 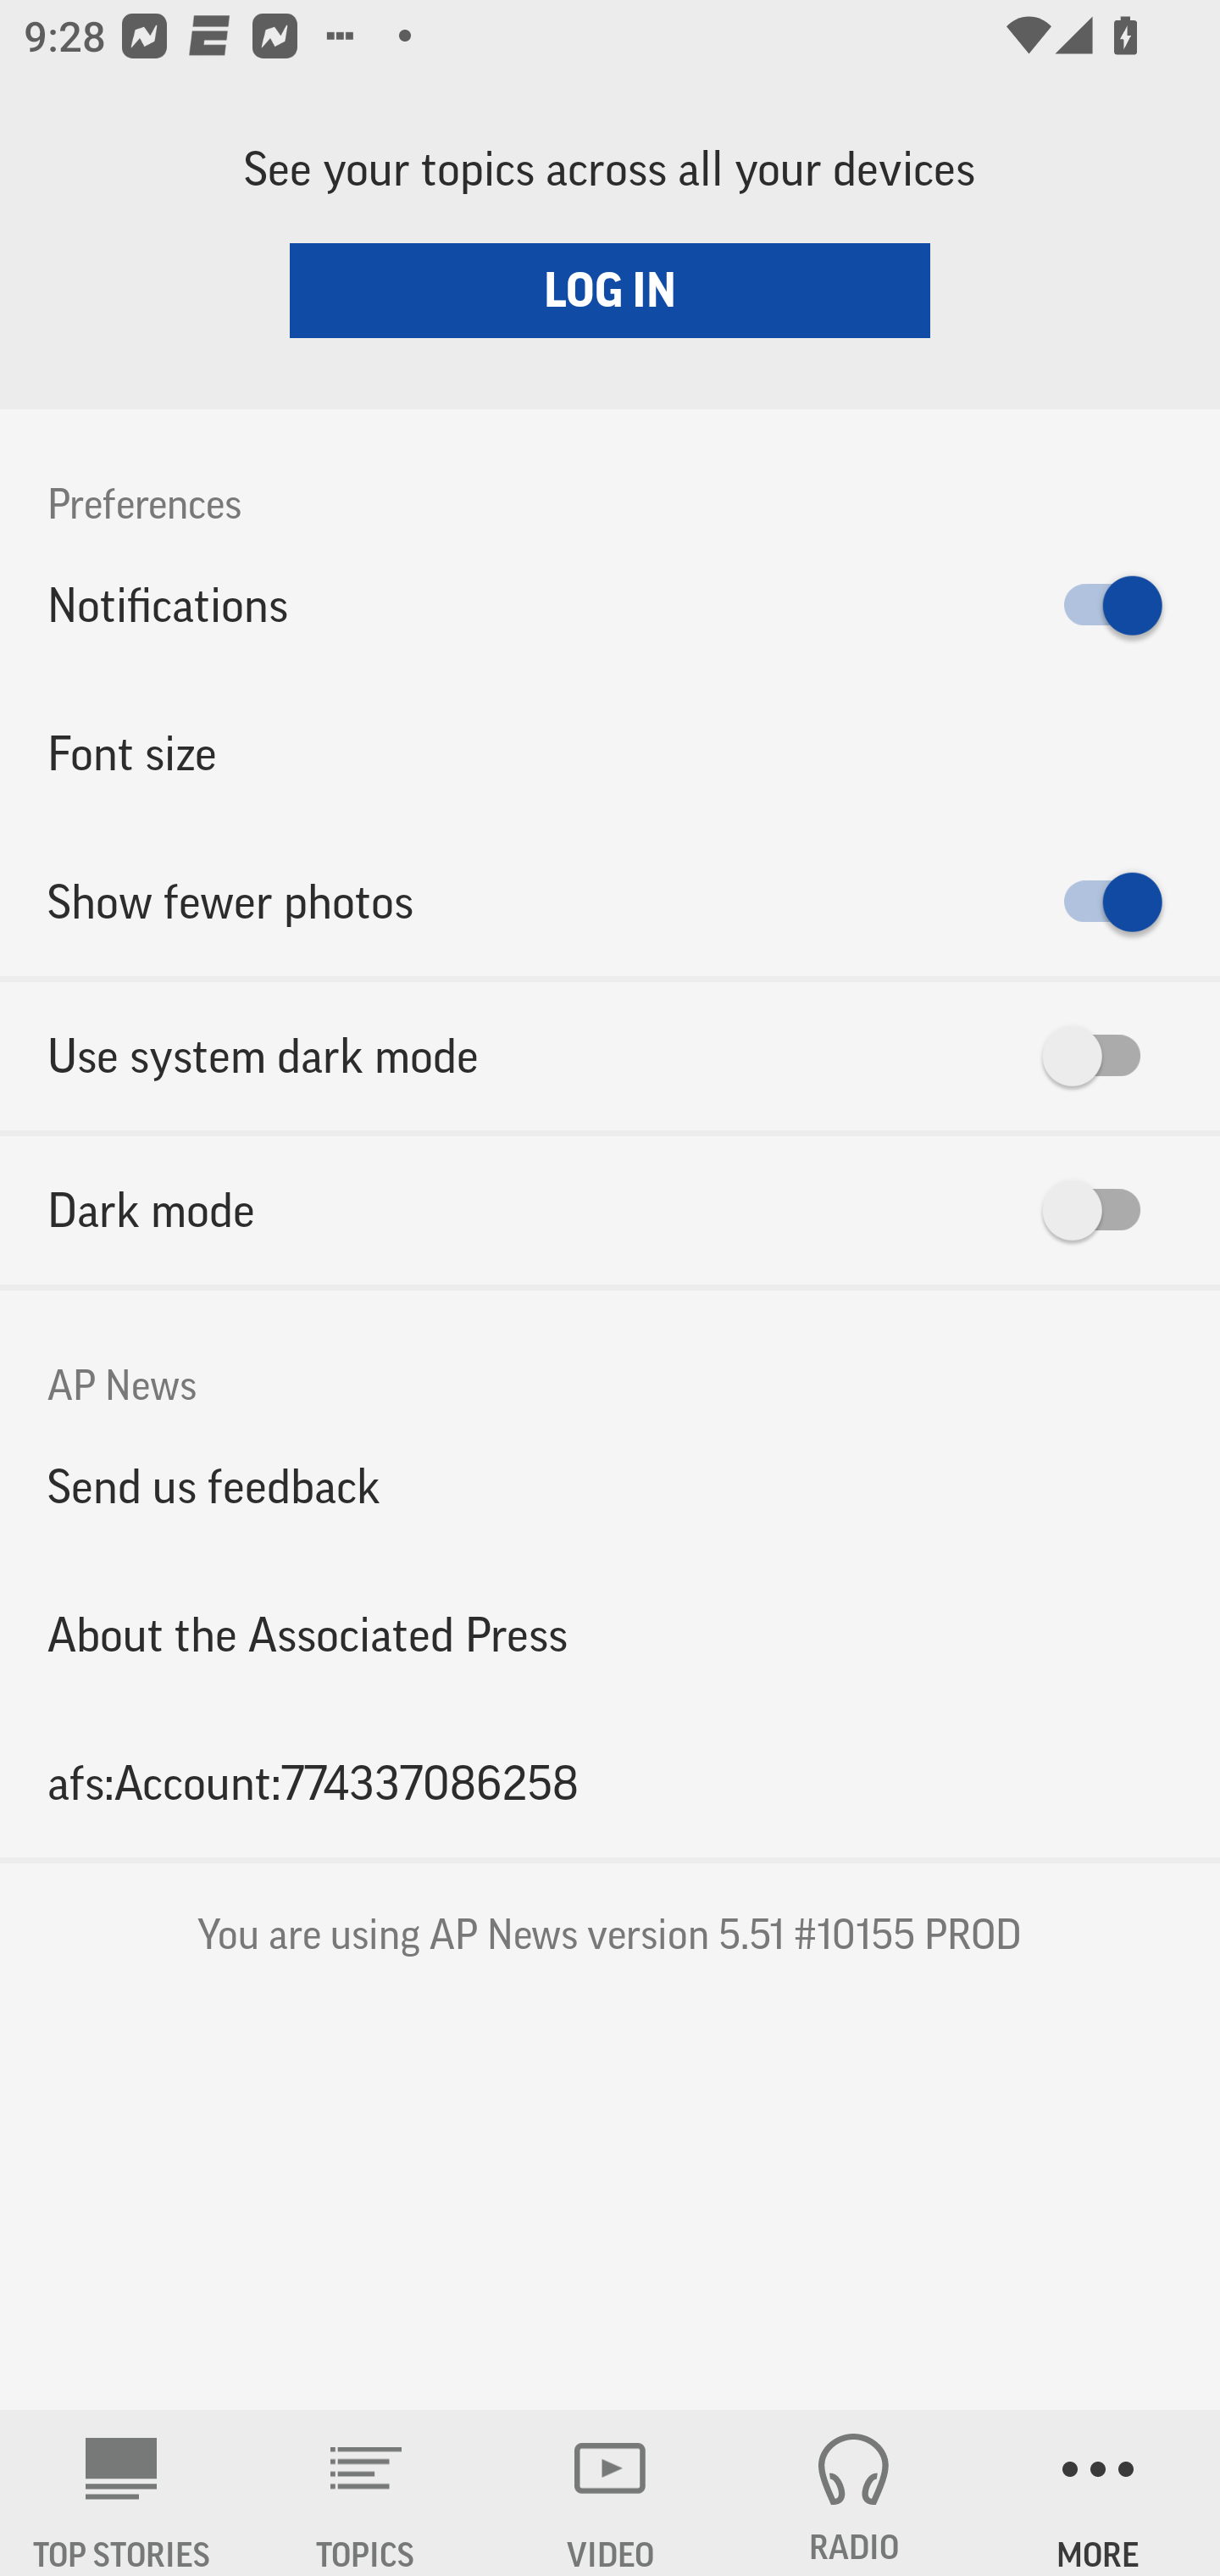 What do you see at coordinates (610, 1634) in the screenshot?
I see `About the Associated Press` at bounding box center [610, 1634].